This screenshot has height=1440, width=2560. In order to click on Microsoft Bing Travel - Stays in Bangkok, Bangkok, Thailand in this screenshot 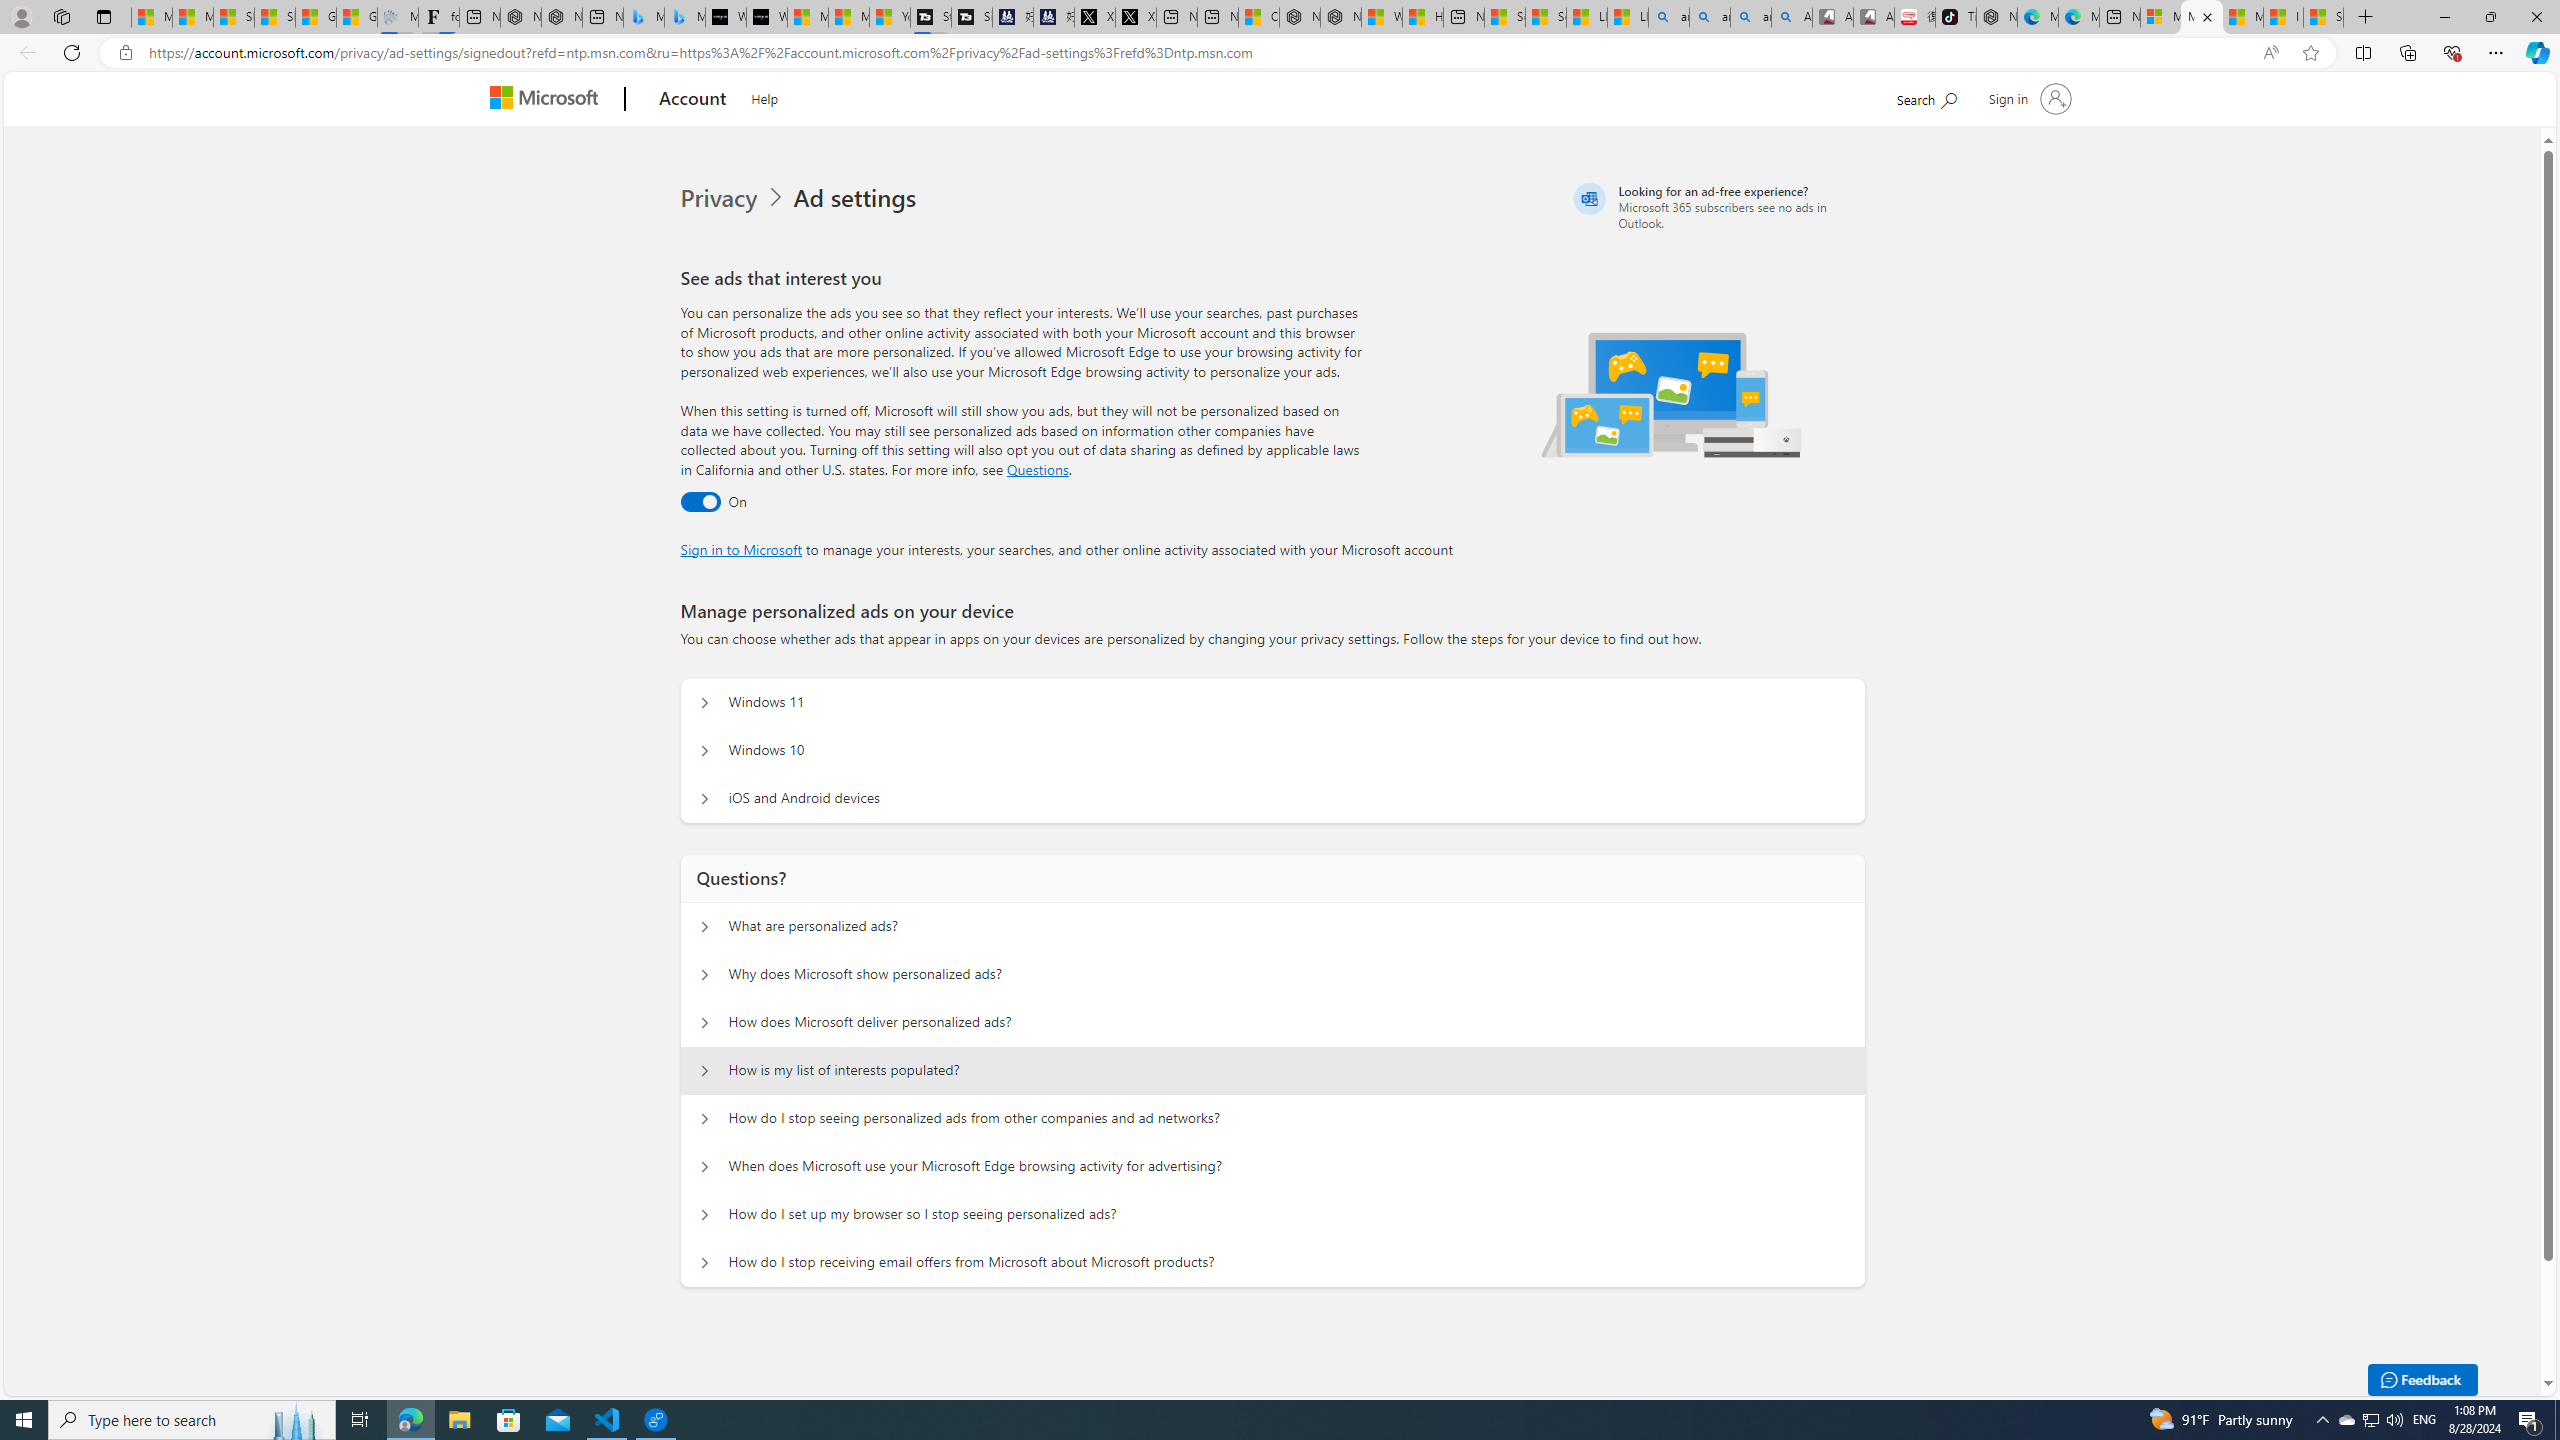, I will do `click(644, 17)`.